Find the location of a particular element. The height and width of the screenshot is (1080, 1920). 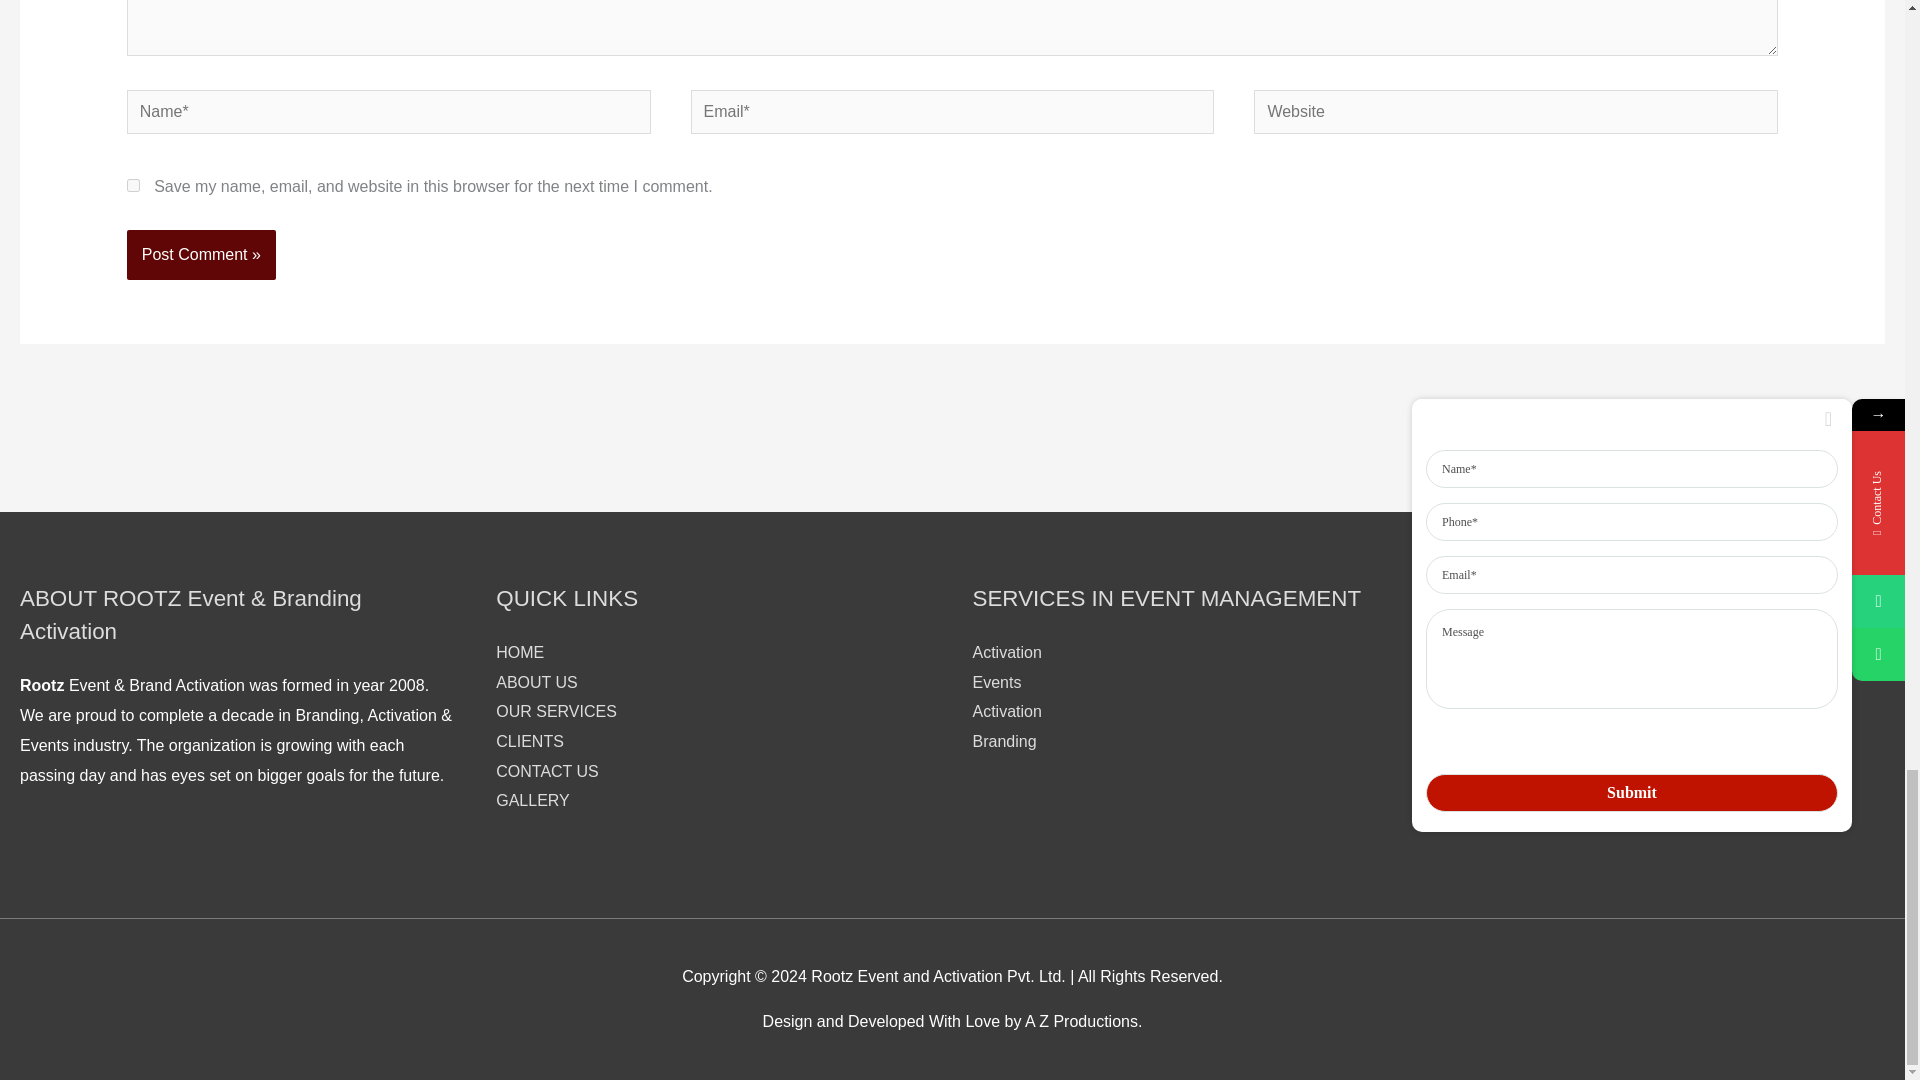

ABOUT US is located at coordinates (536, 682).